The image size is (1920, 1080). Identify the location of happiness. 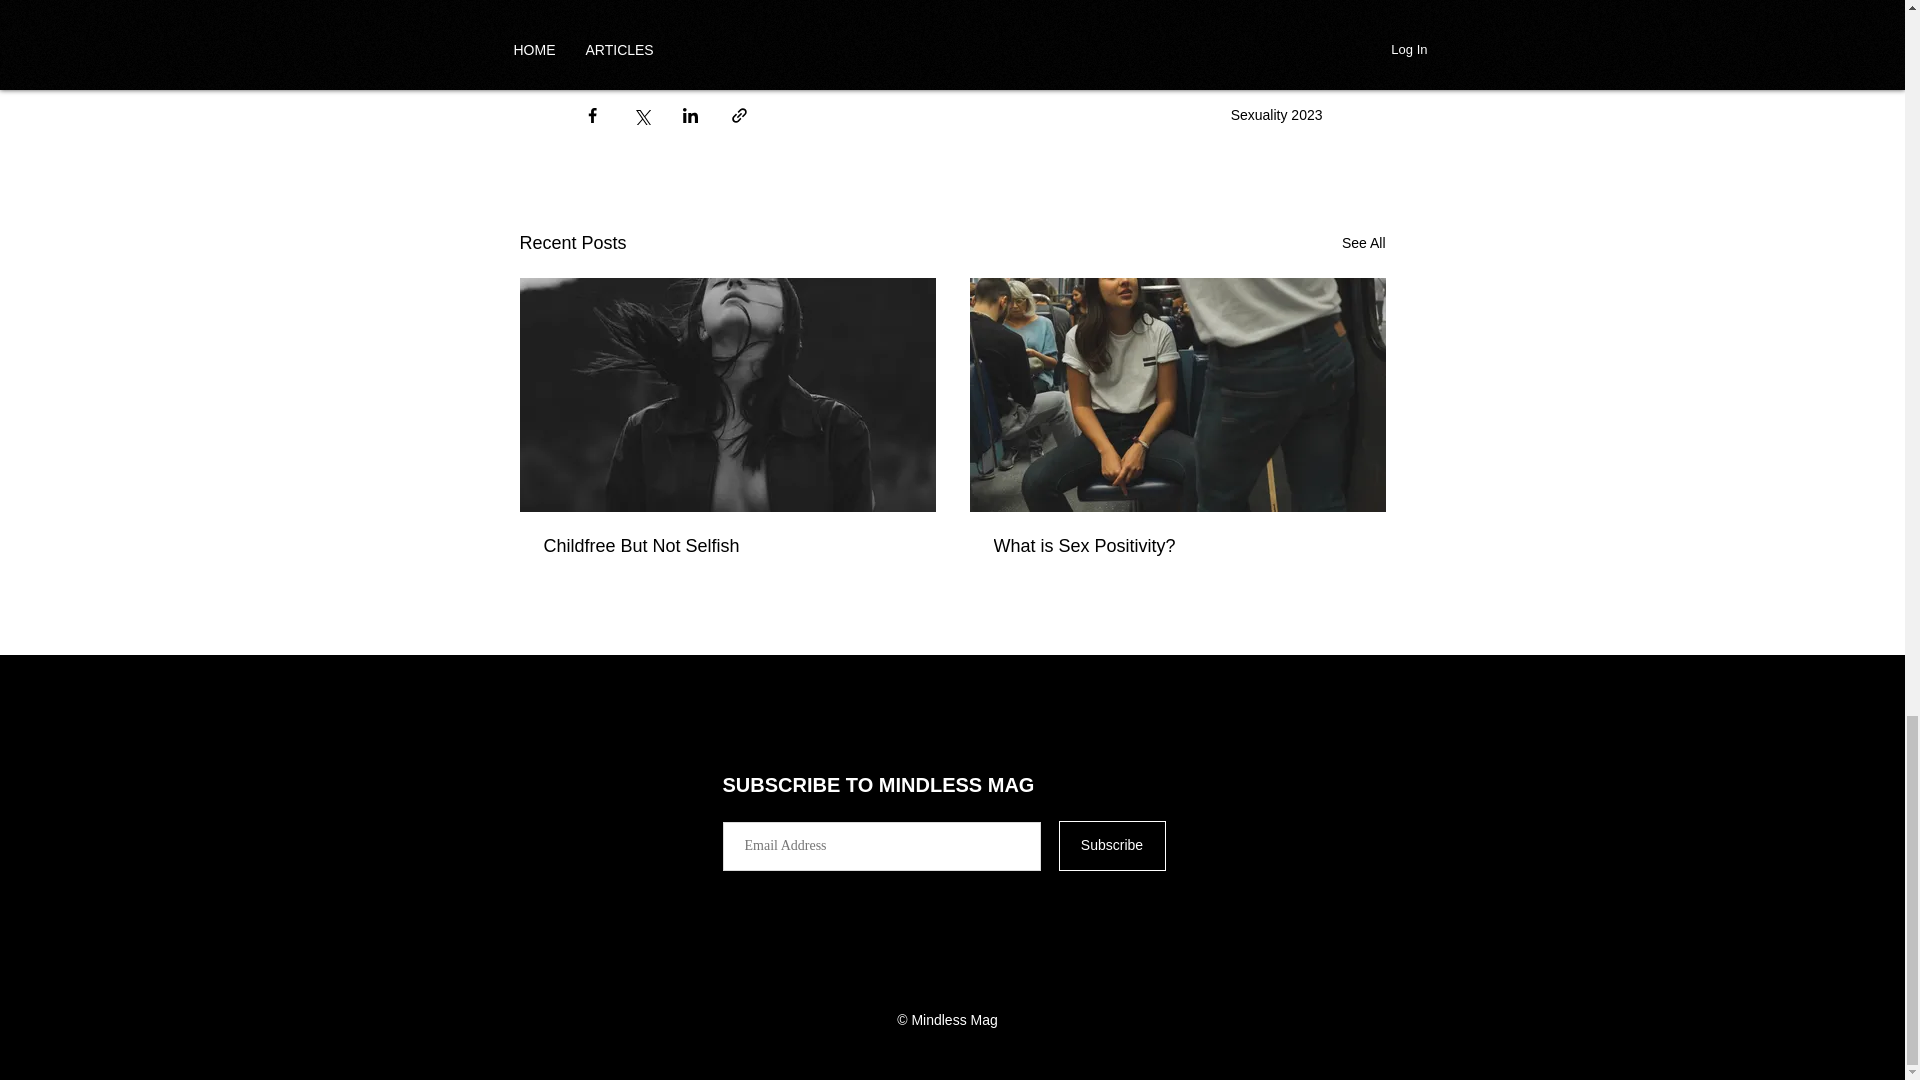
(715, 8).